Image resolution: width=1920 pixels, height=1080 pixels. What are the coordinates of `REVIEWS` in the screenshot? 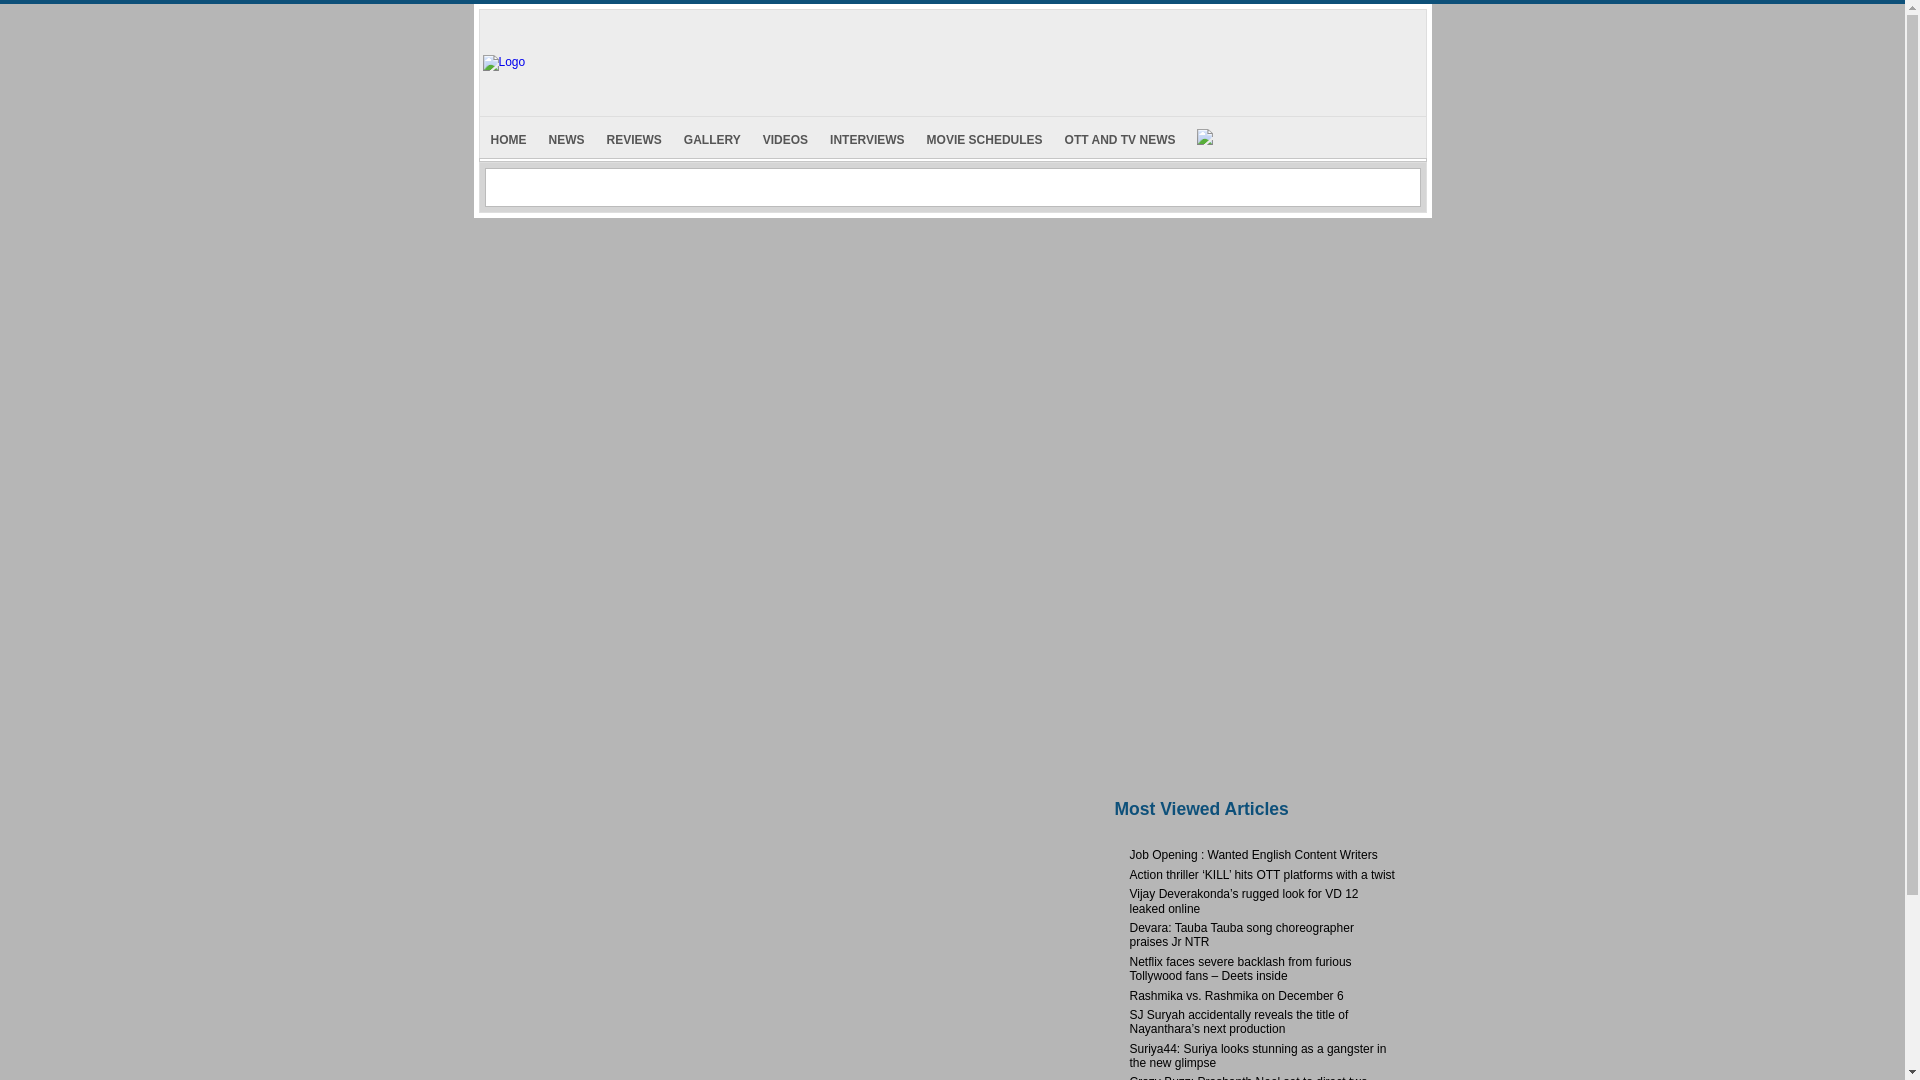 It's located at (634, 136).